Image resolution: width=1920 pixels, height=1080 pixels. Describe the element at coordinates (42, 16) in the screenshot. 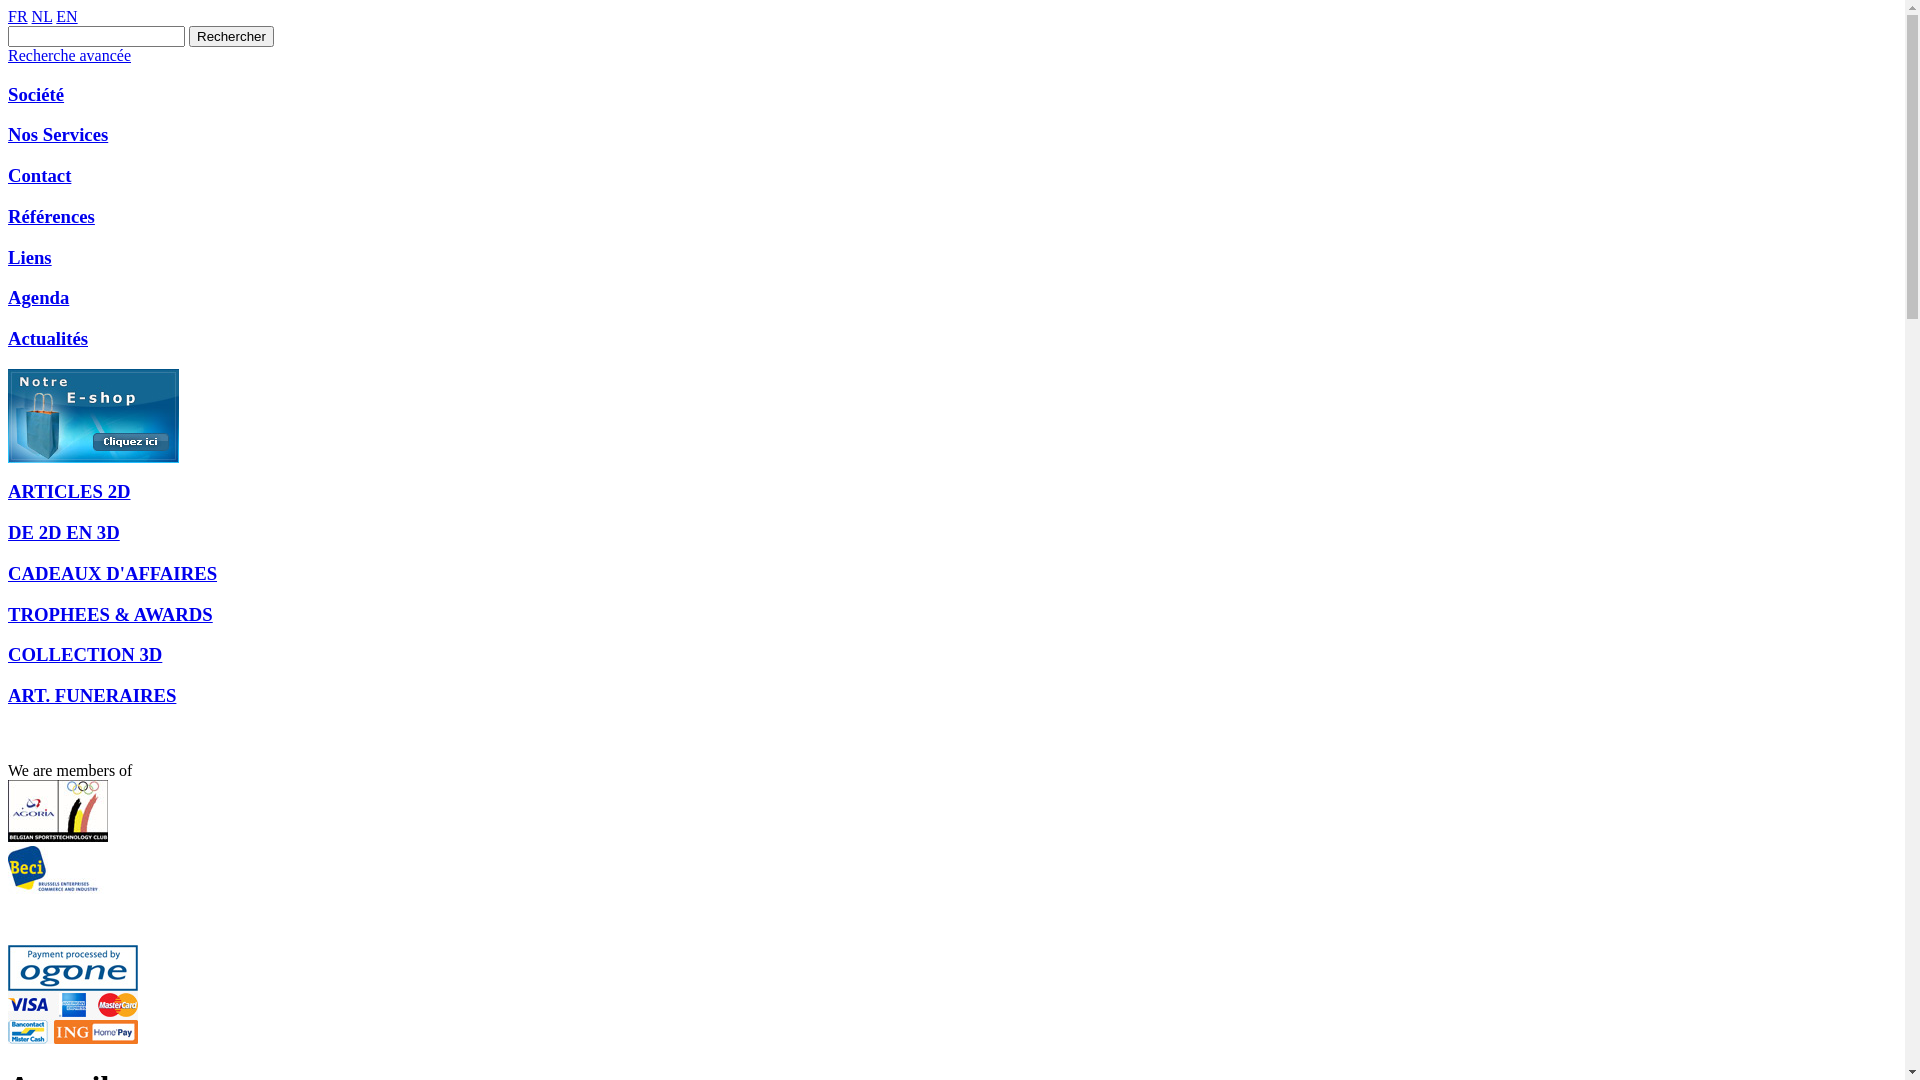

I see `NL` at that location.